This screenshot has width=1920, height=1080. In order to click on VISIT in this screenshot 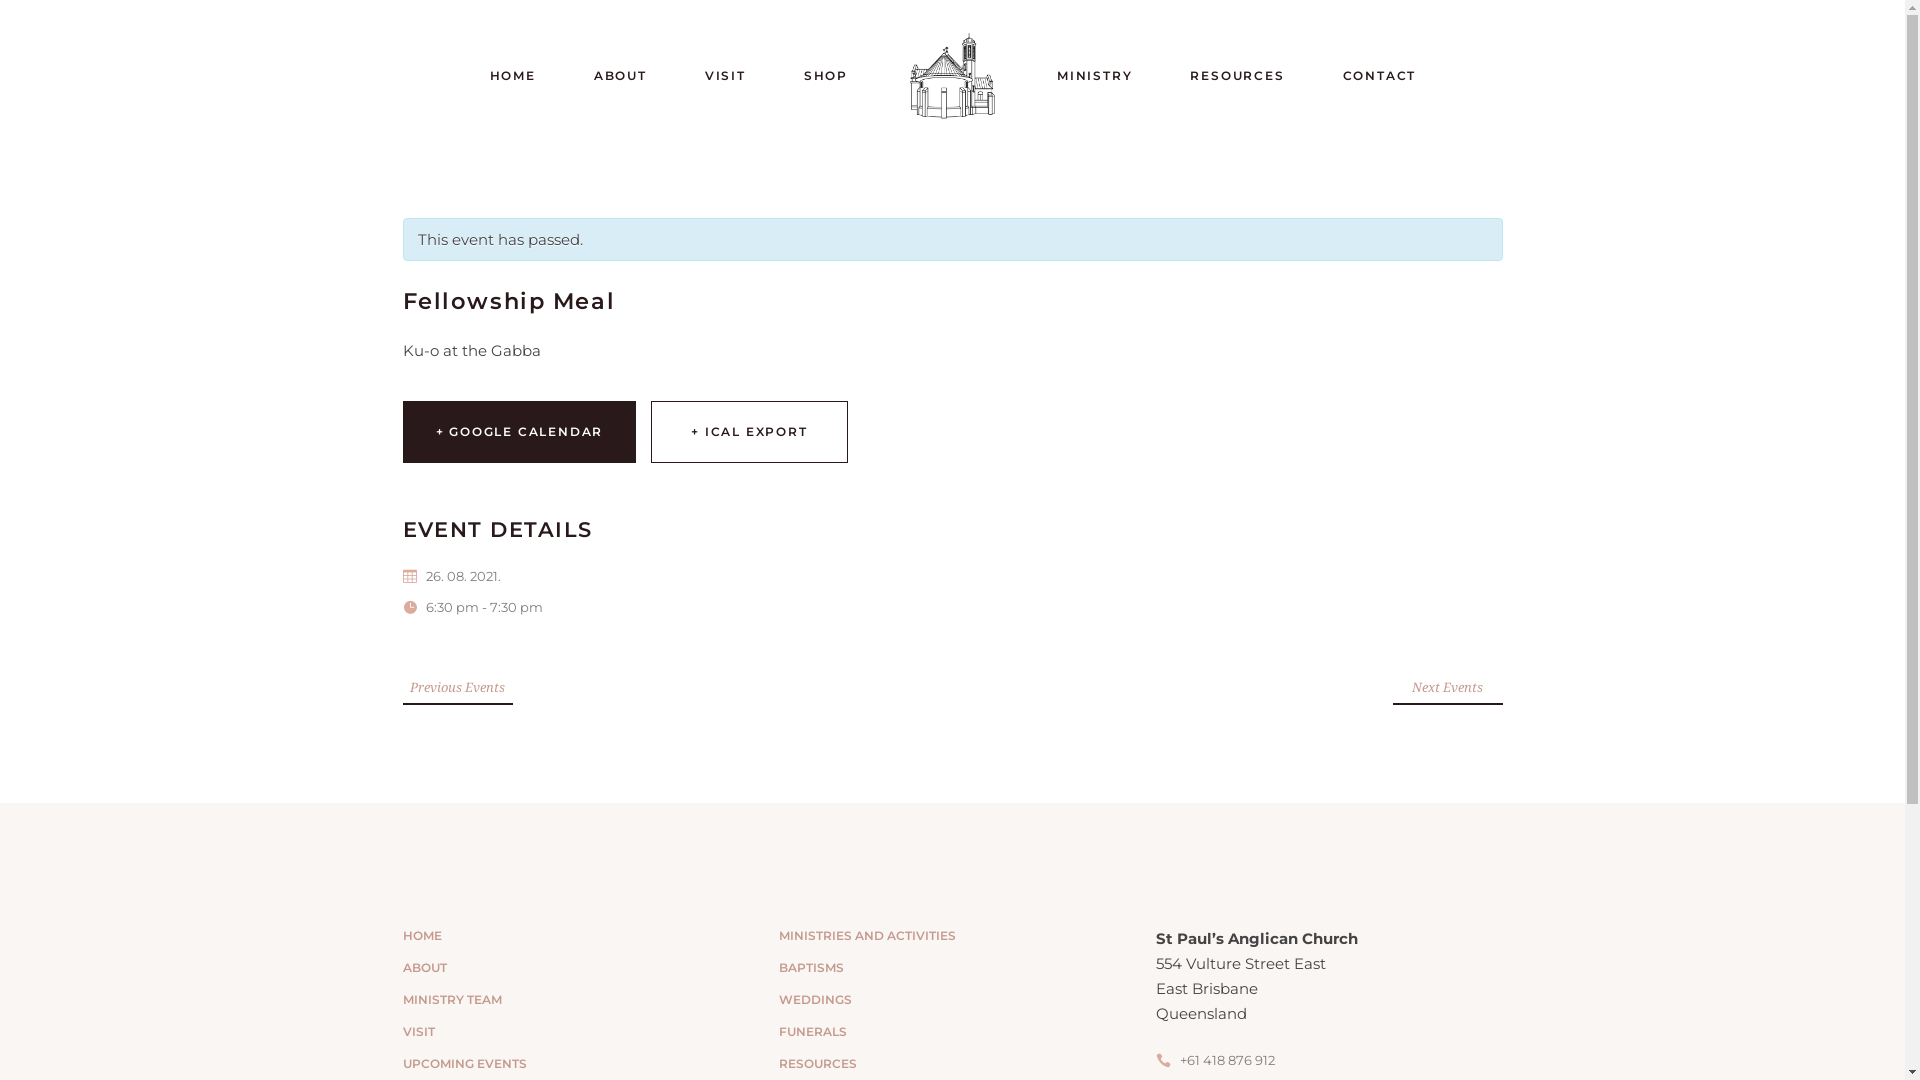, I will do `click(726, 75)`.